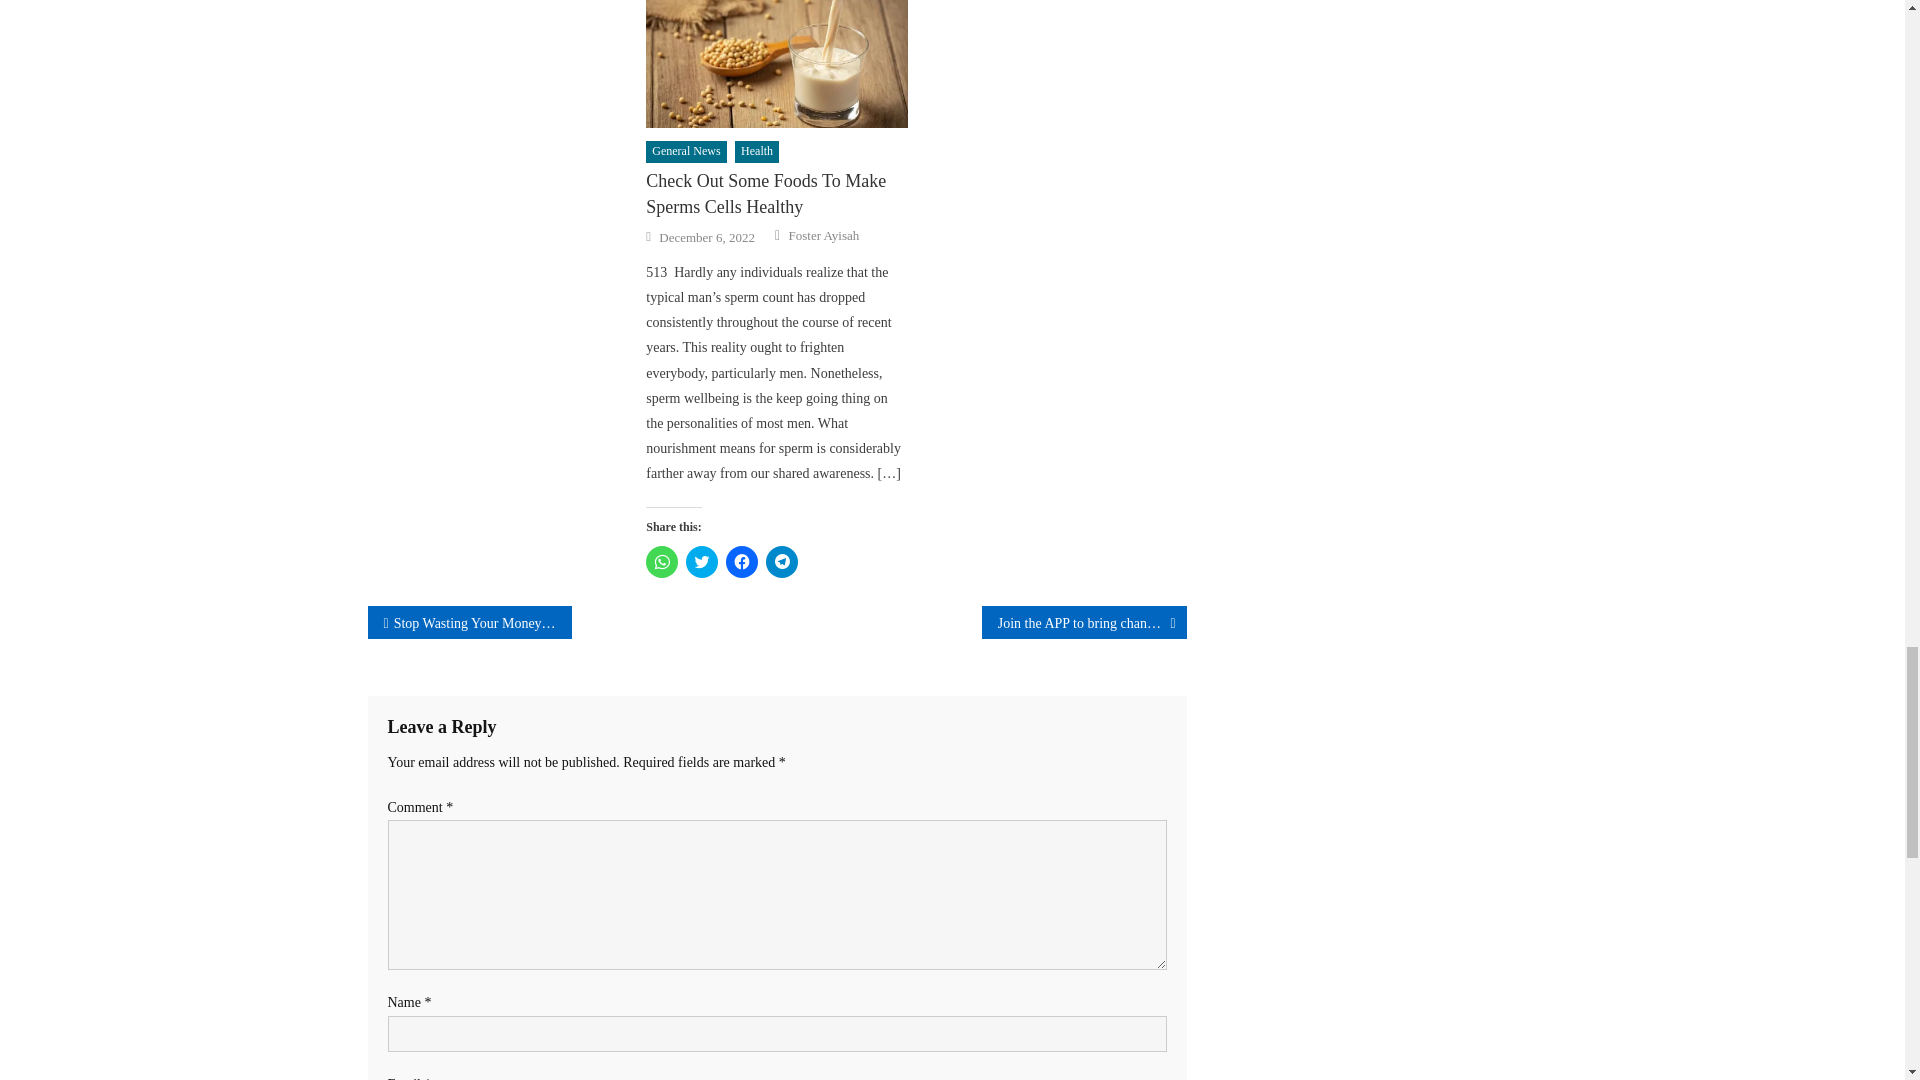 This screenshot has height=1080, width=1920. Describe the element at coordinates (776, 64) in the screenshot. I see `Check Out Some Foods To Make Sperms Cells Healthy` at that location.